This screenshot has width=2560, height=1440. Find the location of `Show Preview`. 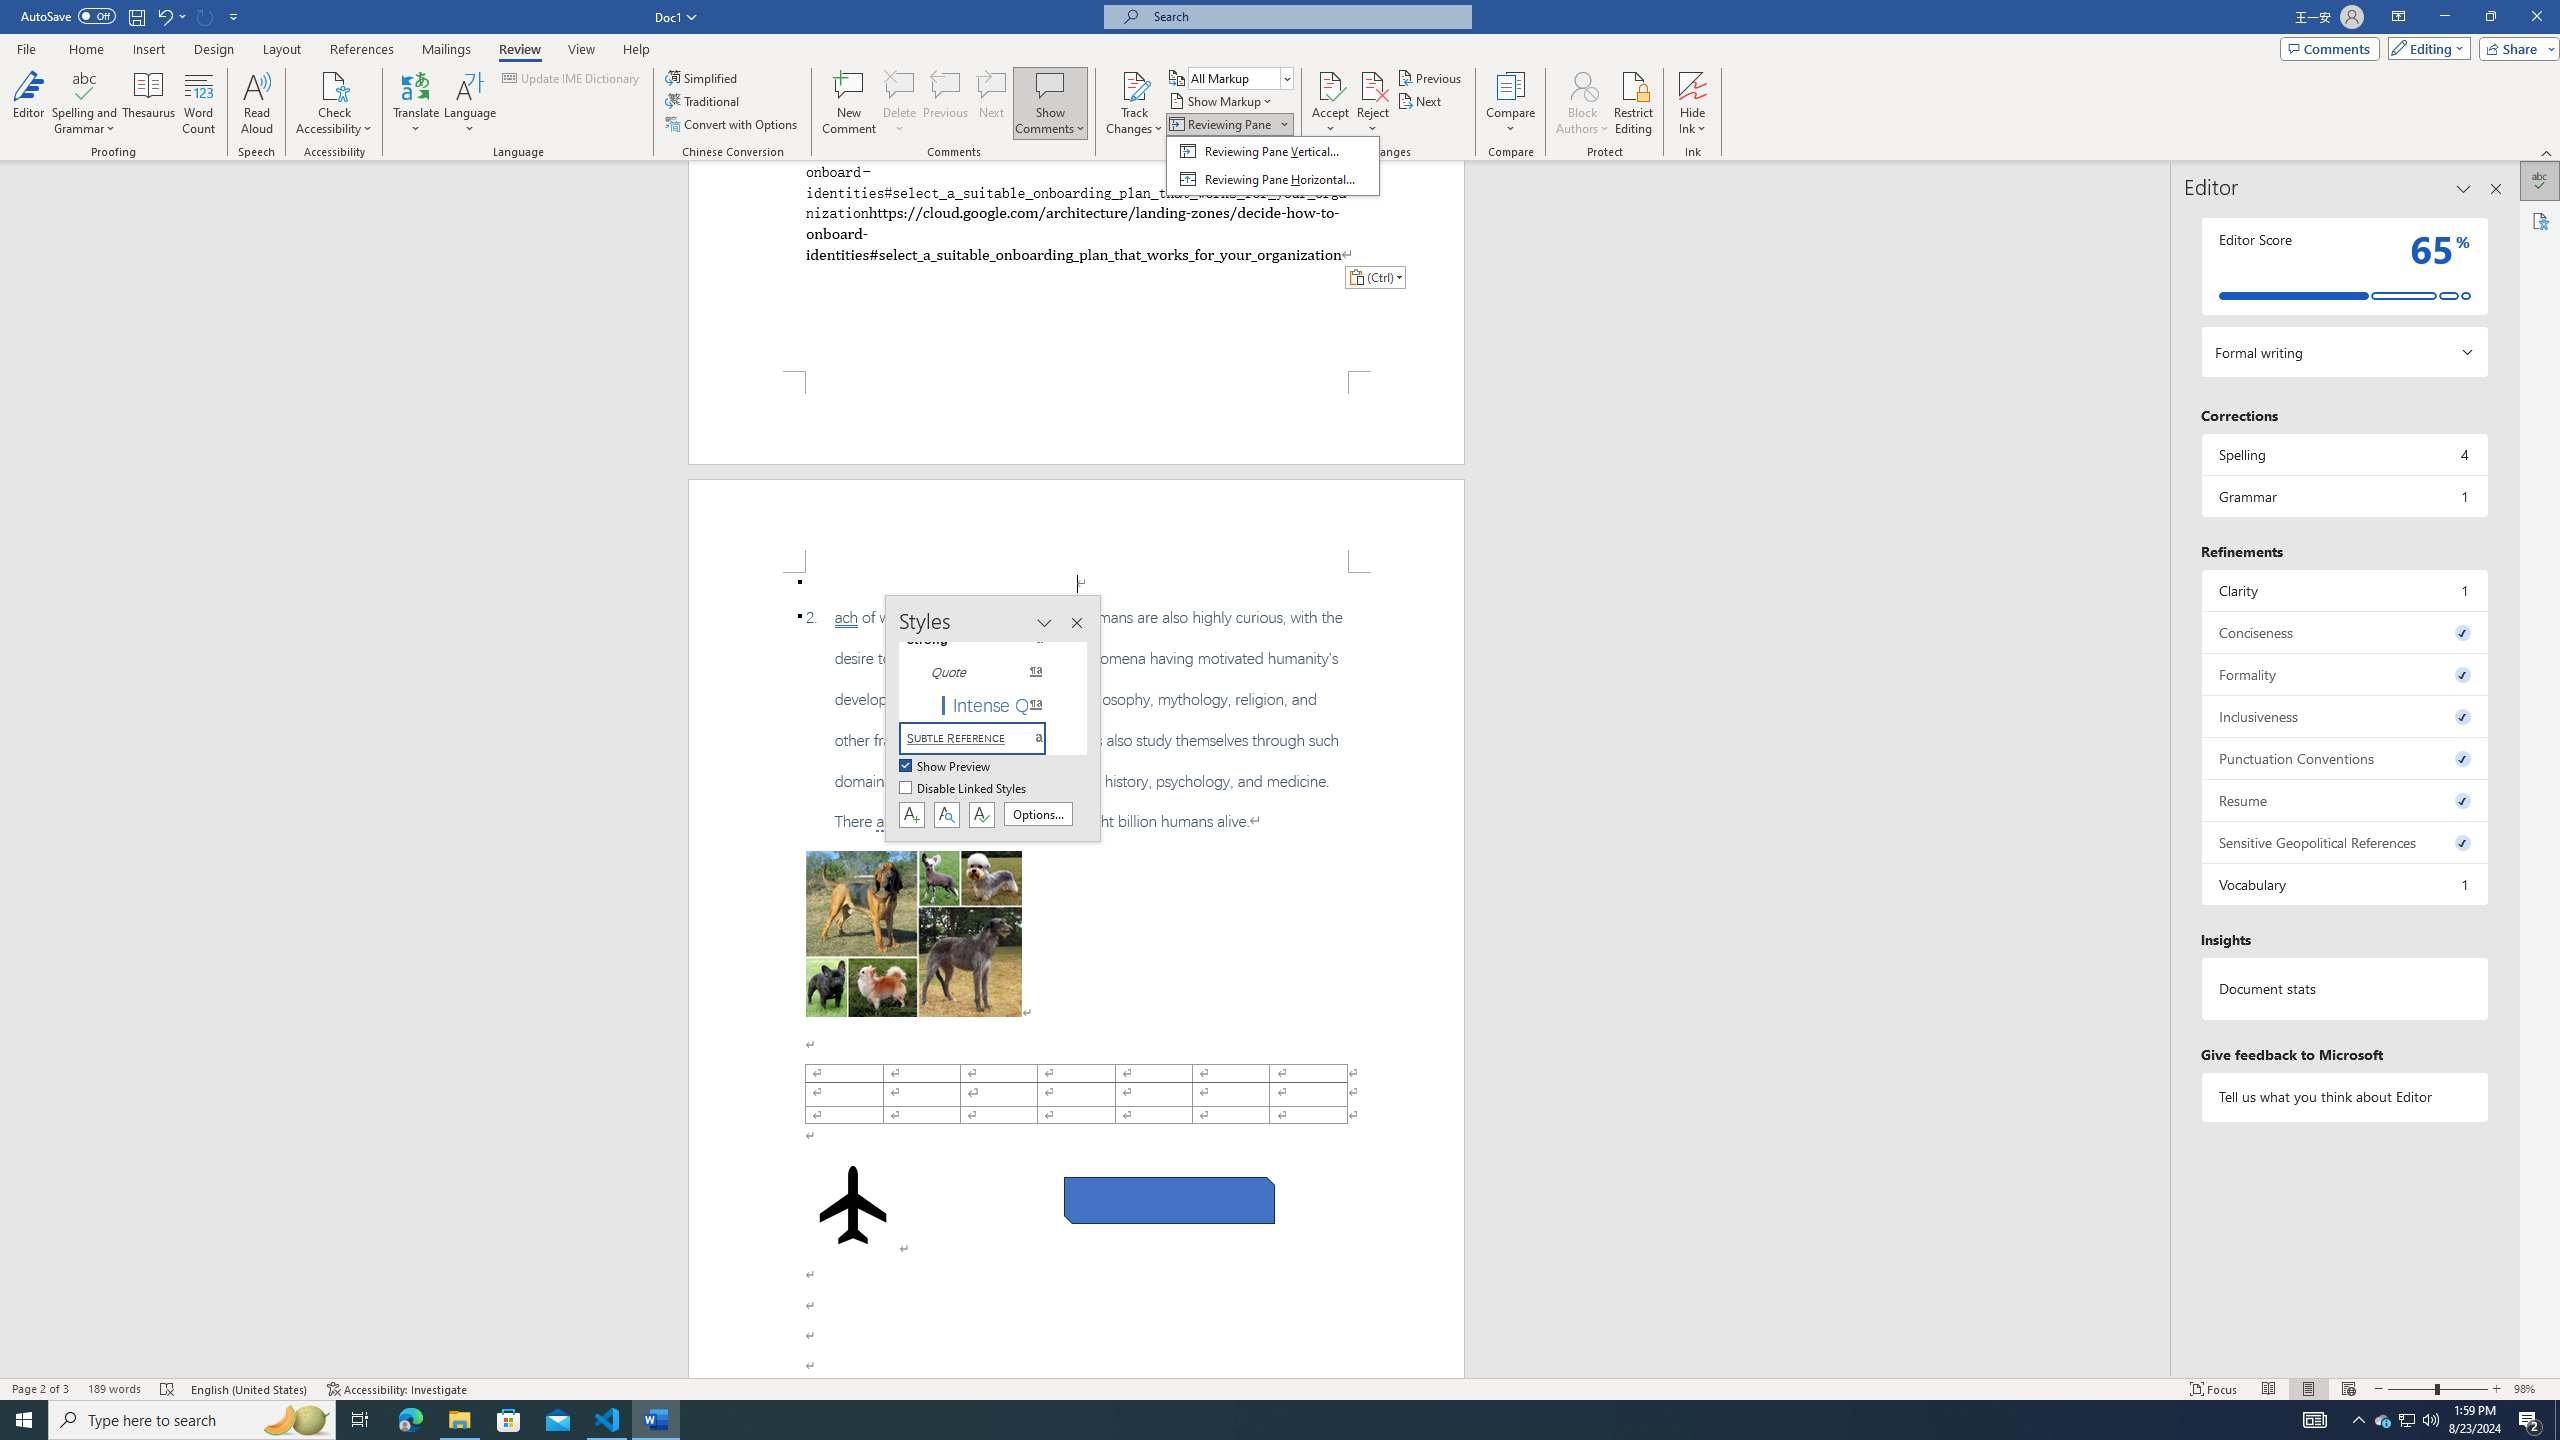

Show Preview is located at coordinates (946, 767).